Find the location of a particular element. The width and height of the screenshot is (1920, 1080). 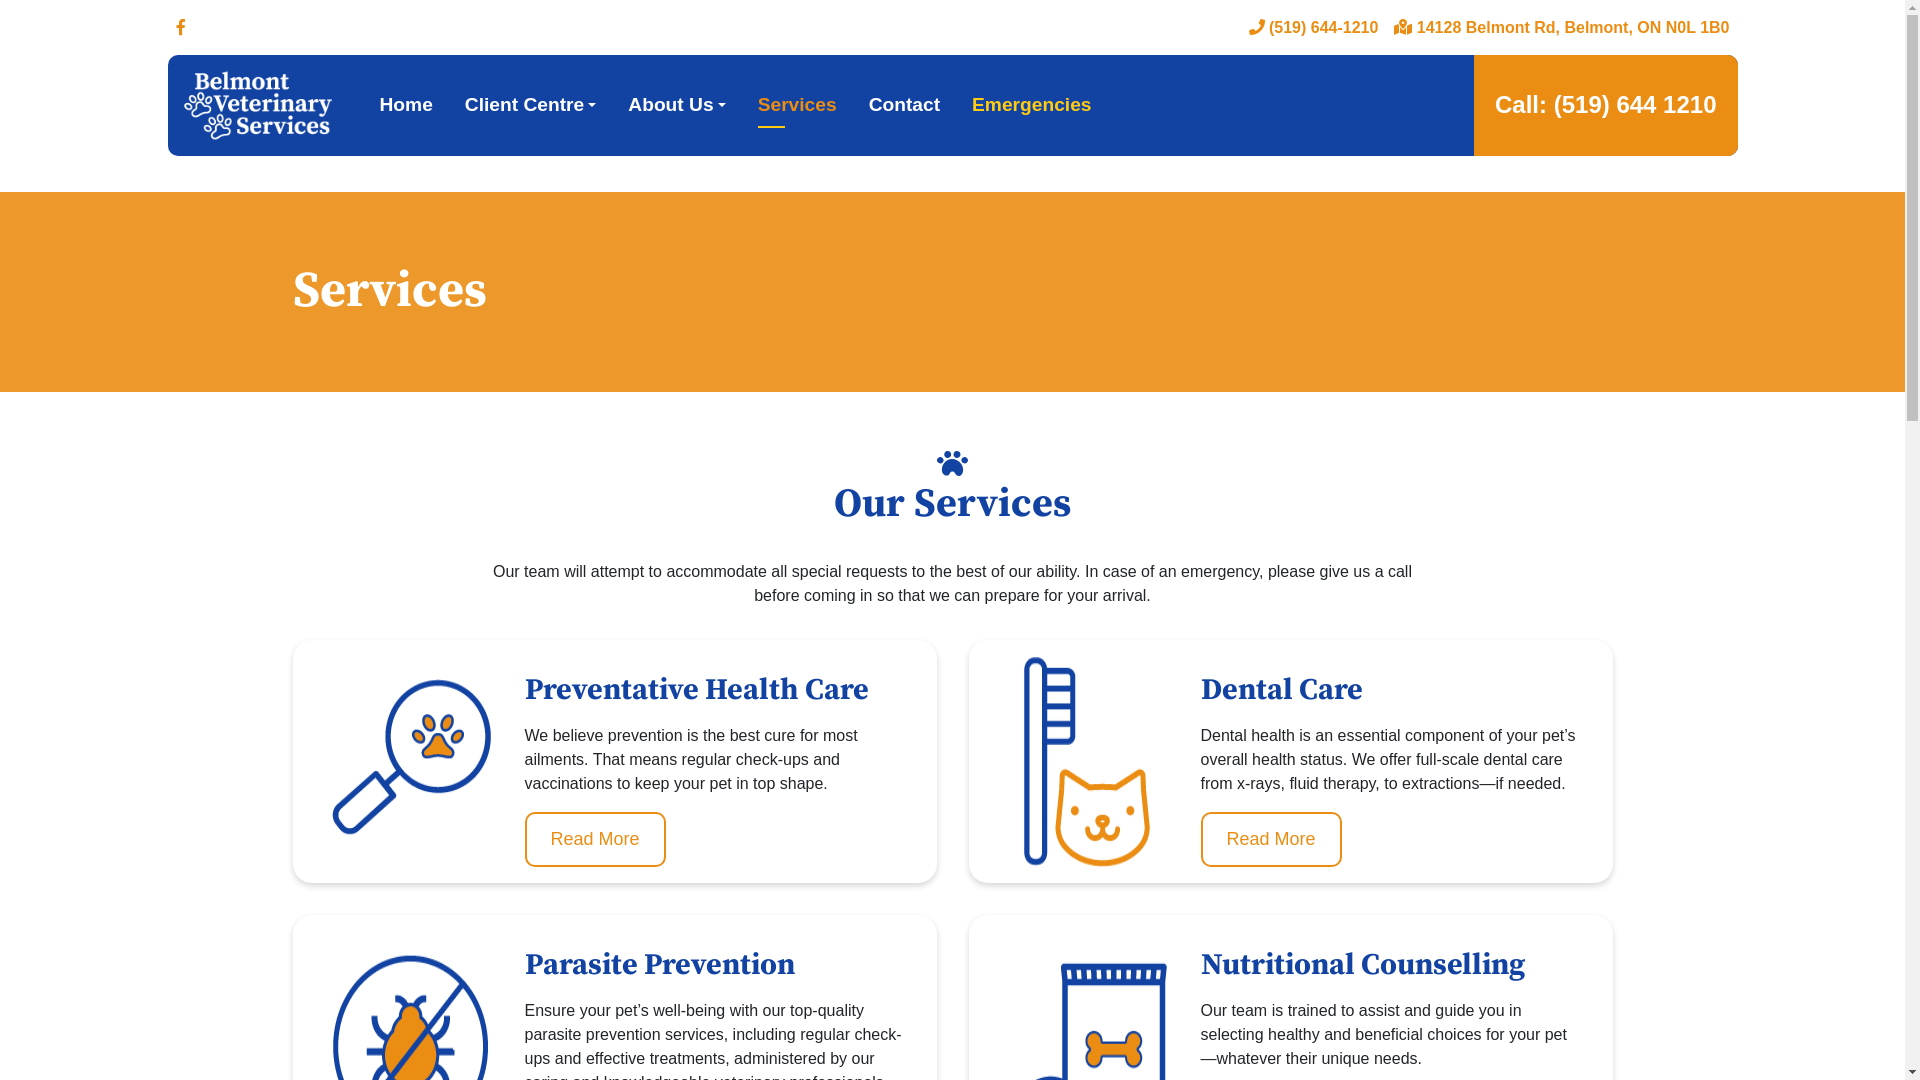

About Us is located at coordinates (676, 106).